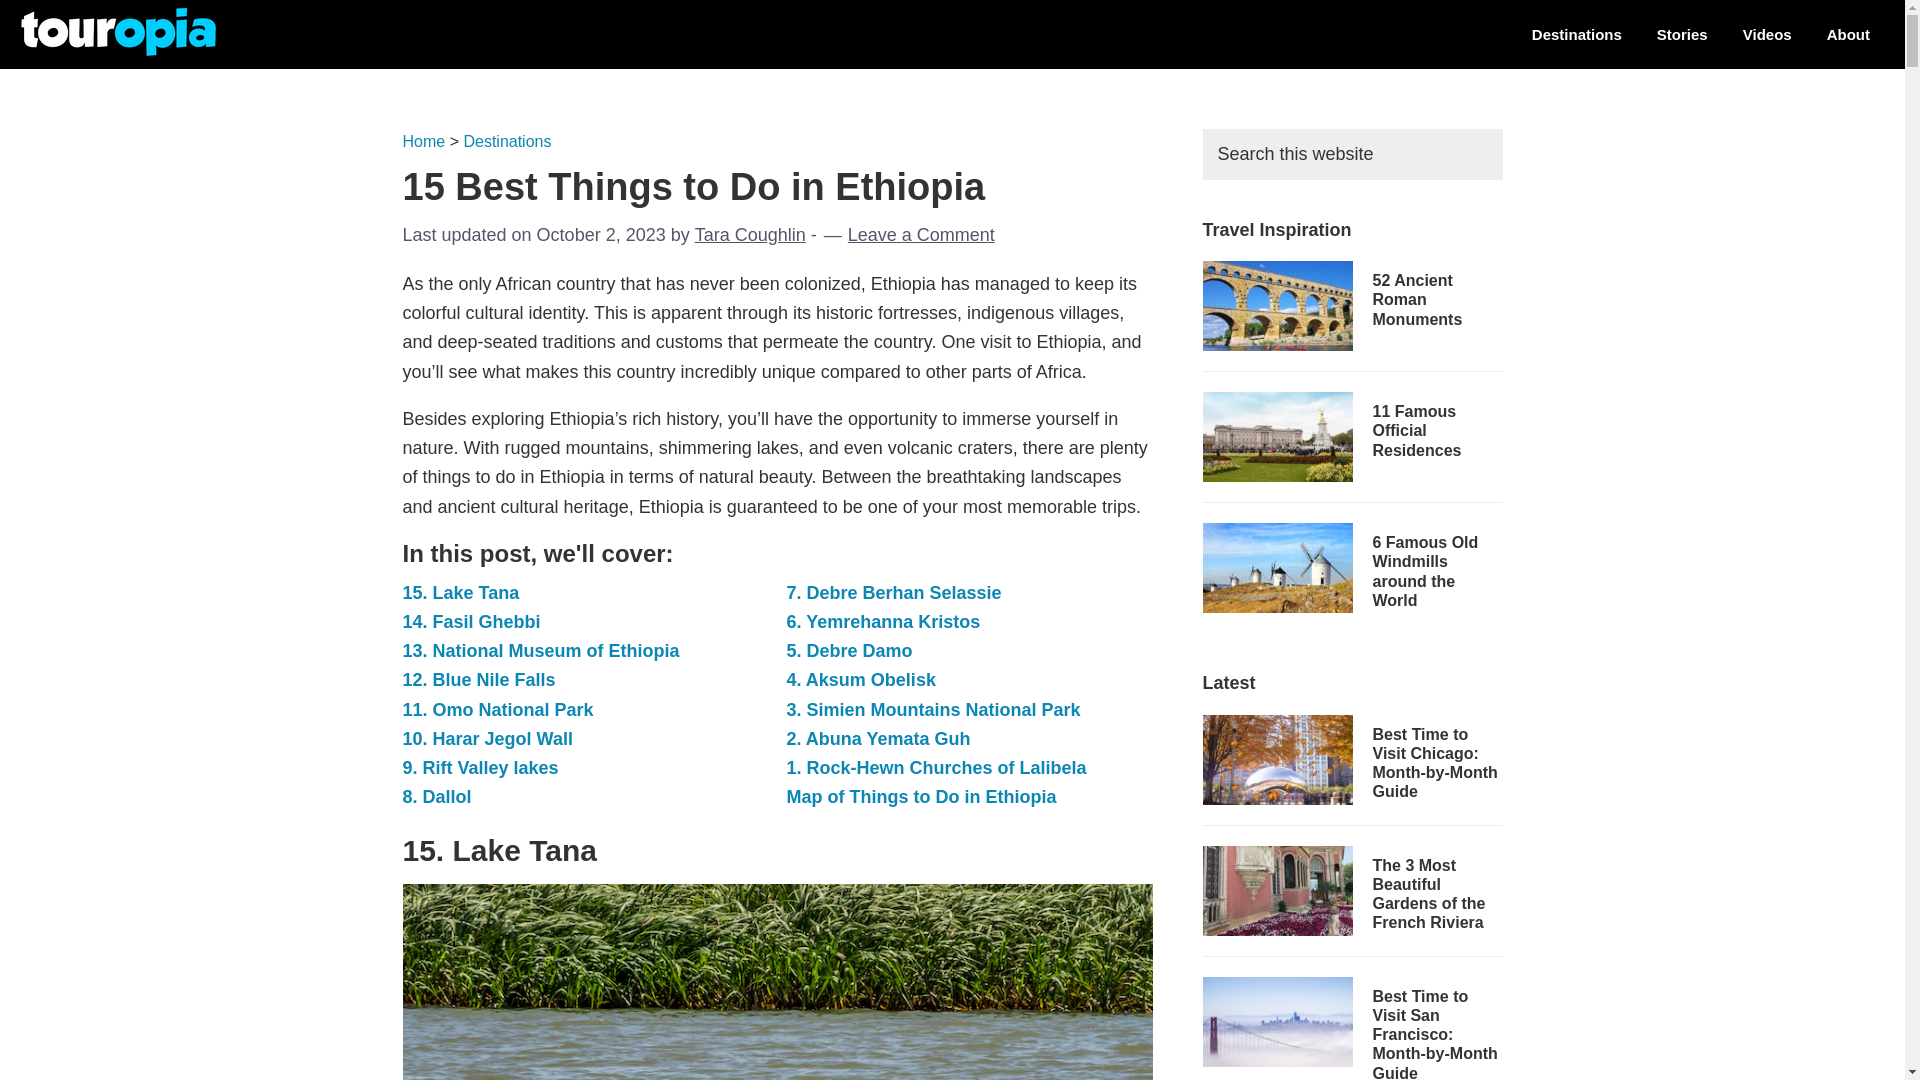  Describe the element at coordinates (470, 622) in the screenshot. I see `14. Fasil Ghebbi` at that location.